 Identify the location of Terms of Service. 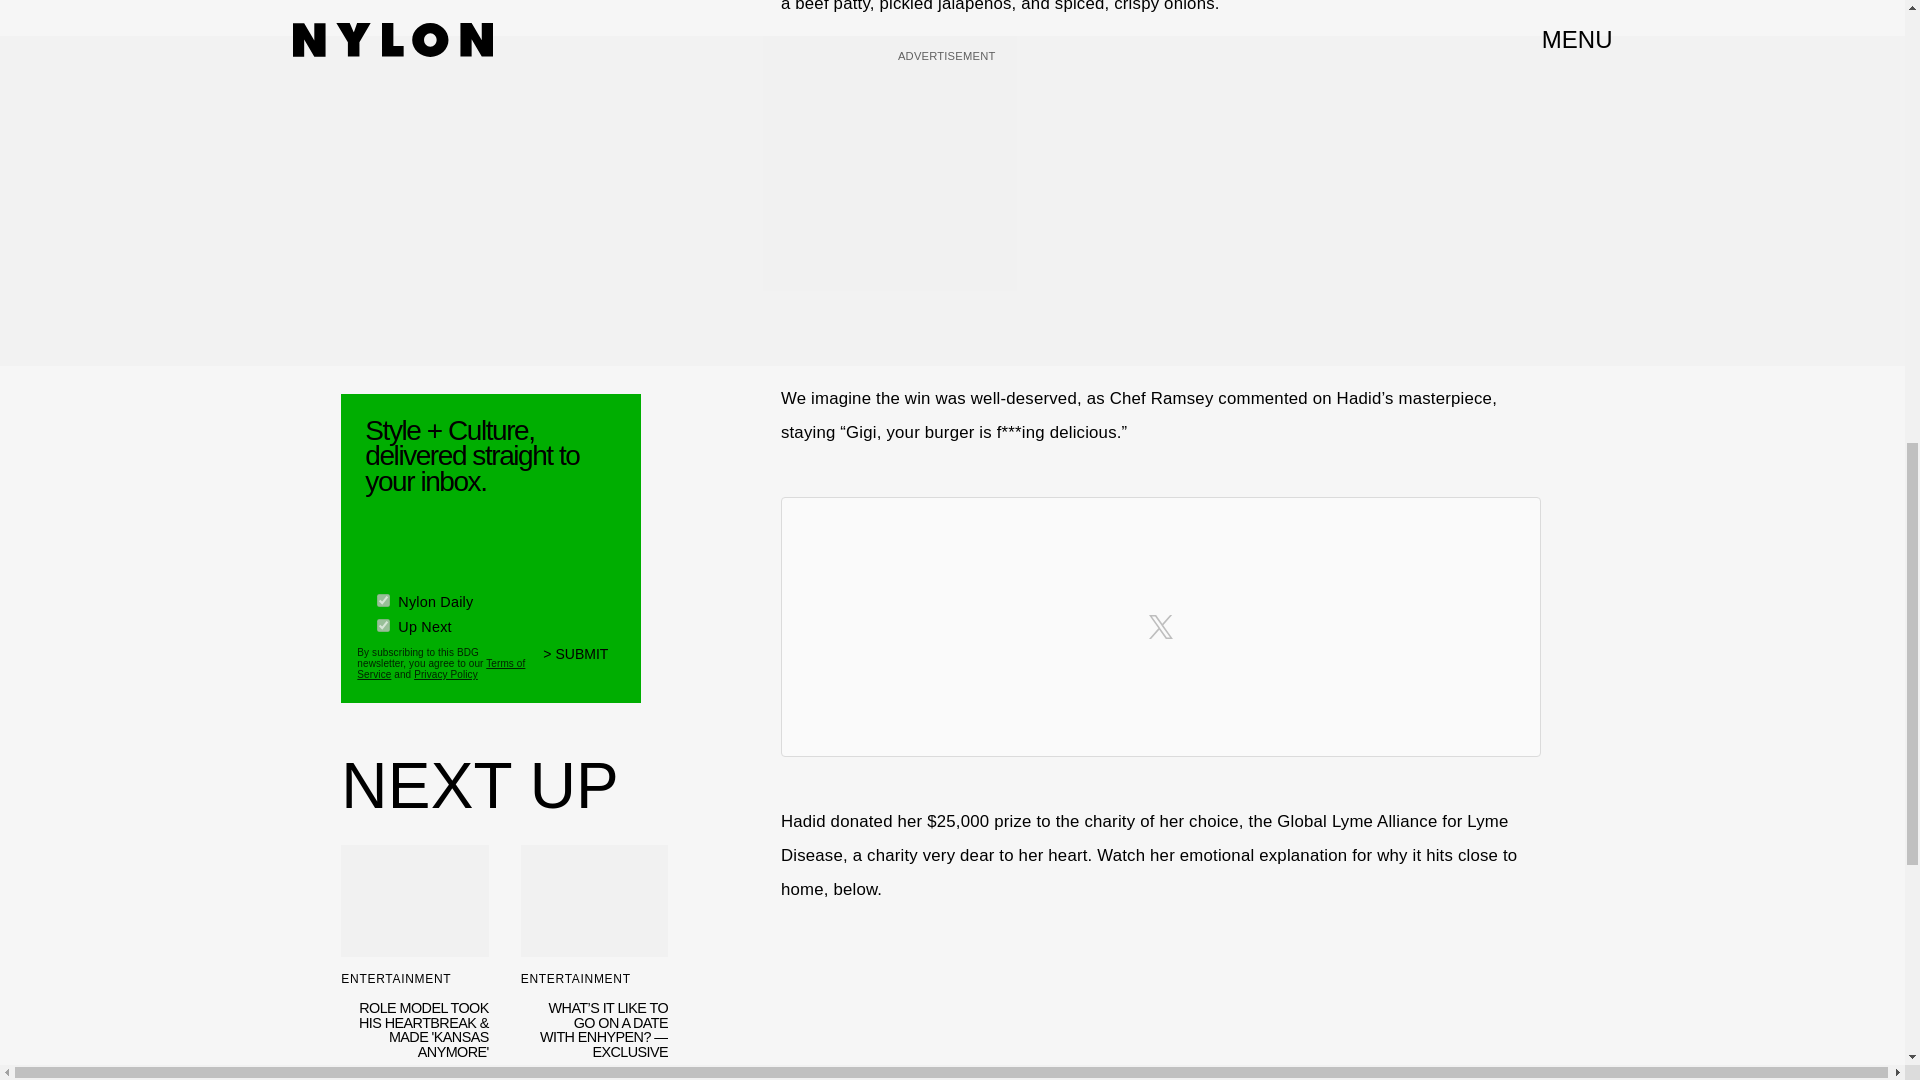
(440, 668).